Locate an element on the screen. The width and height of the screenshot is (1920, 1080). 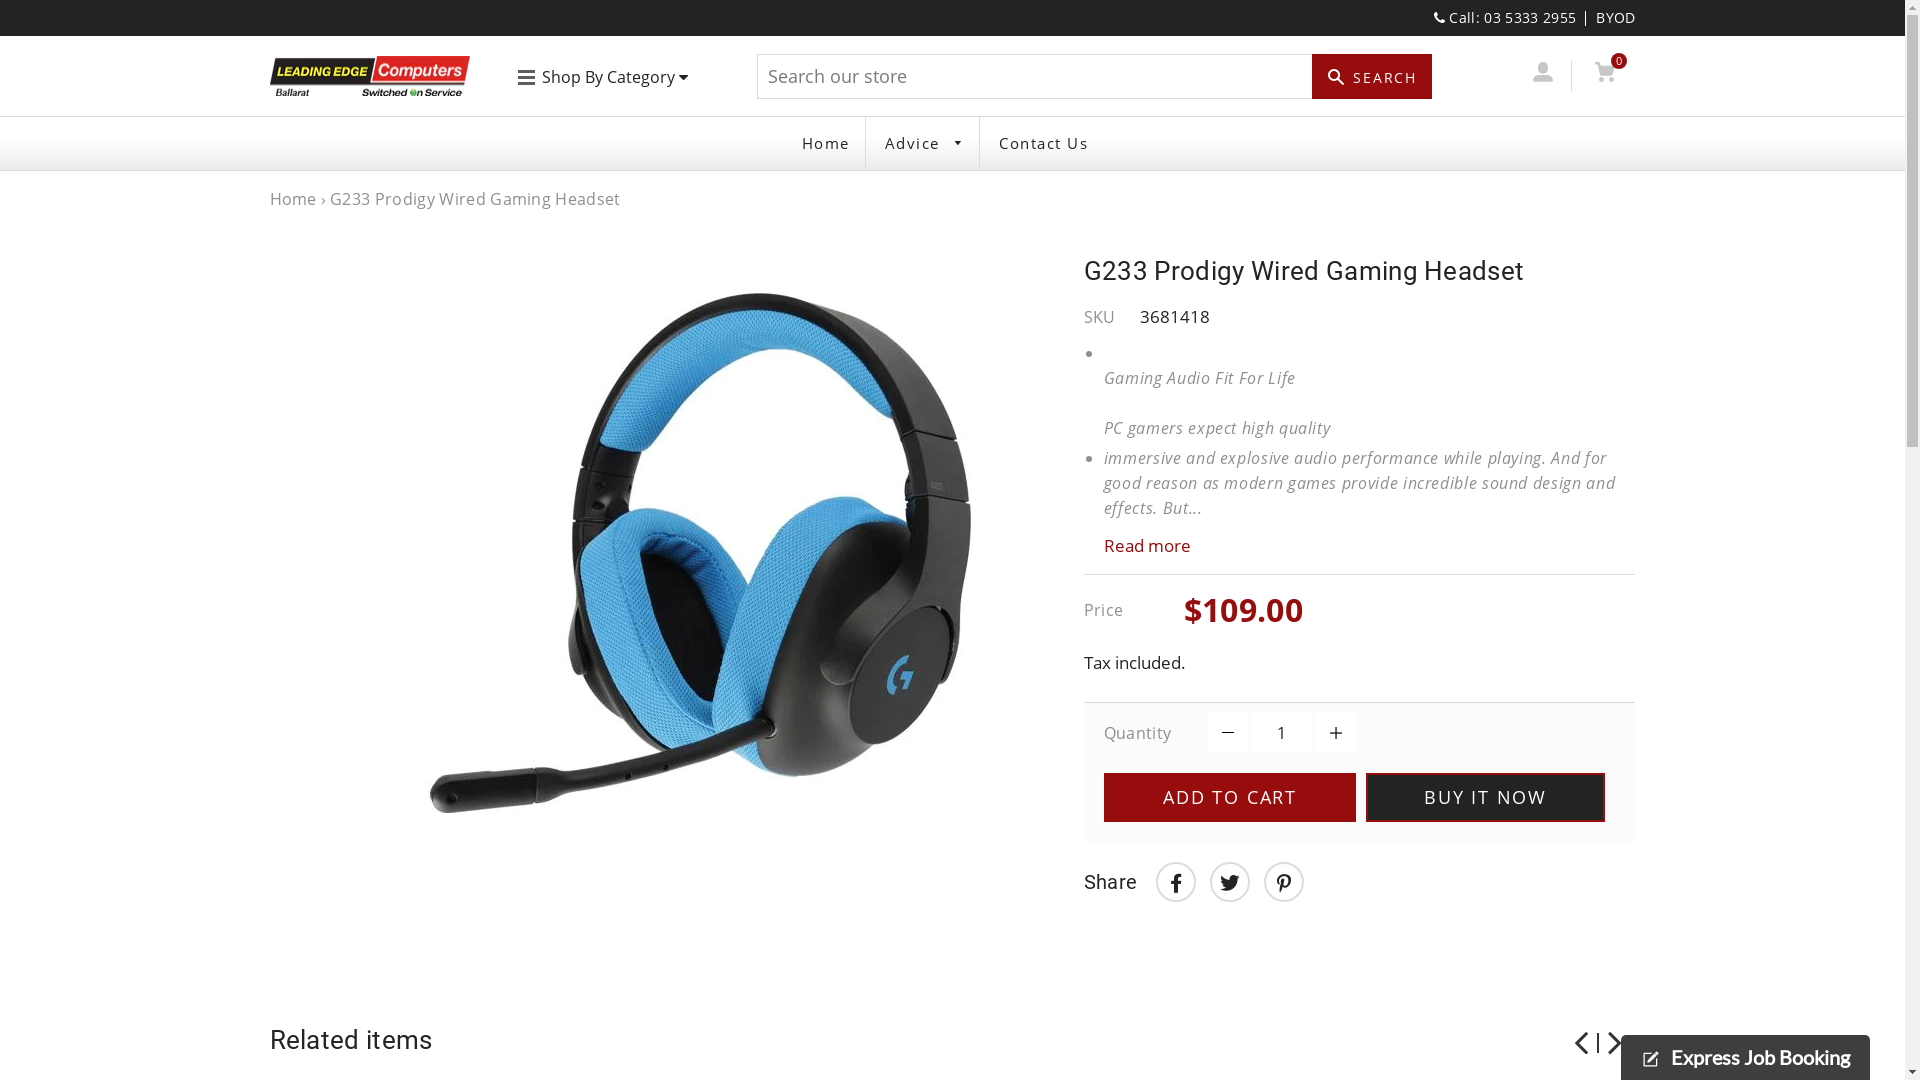
Home is located at coordinates (294, 199).